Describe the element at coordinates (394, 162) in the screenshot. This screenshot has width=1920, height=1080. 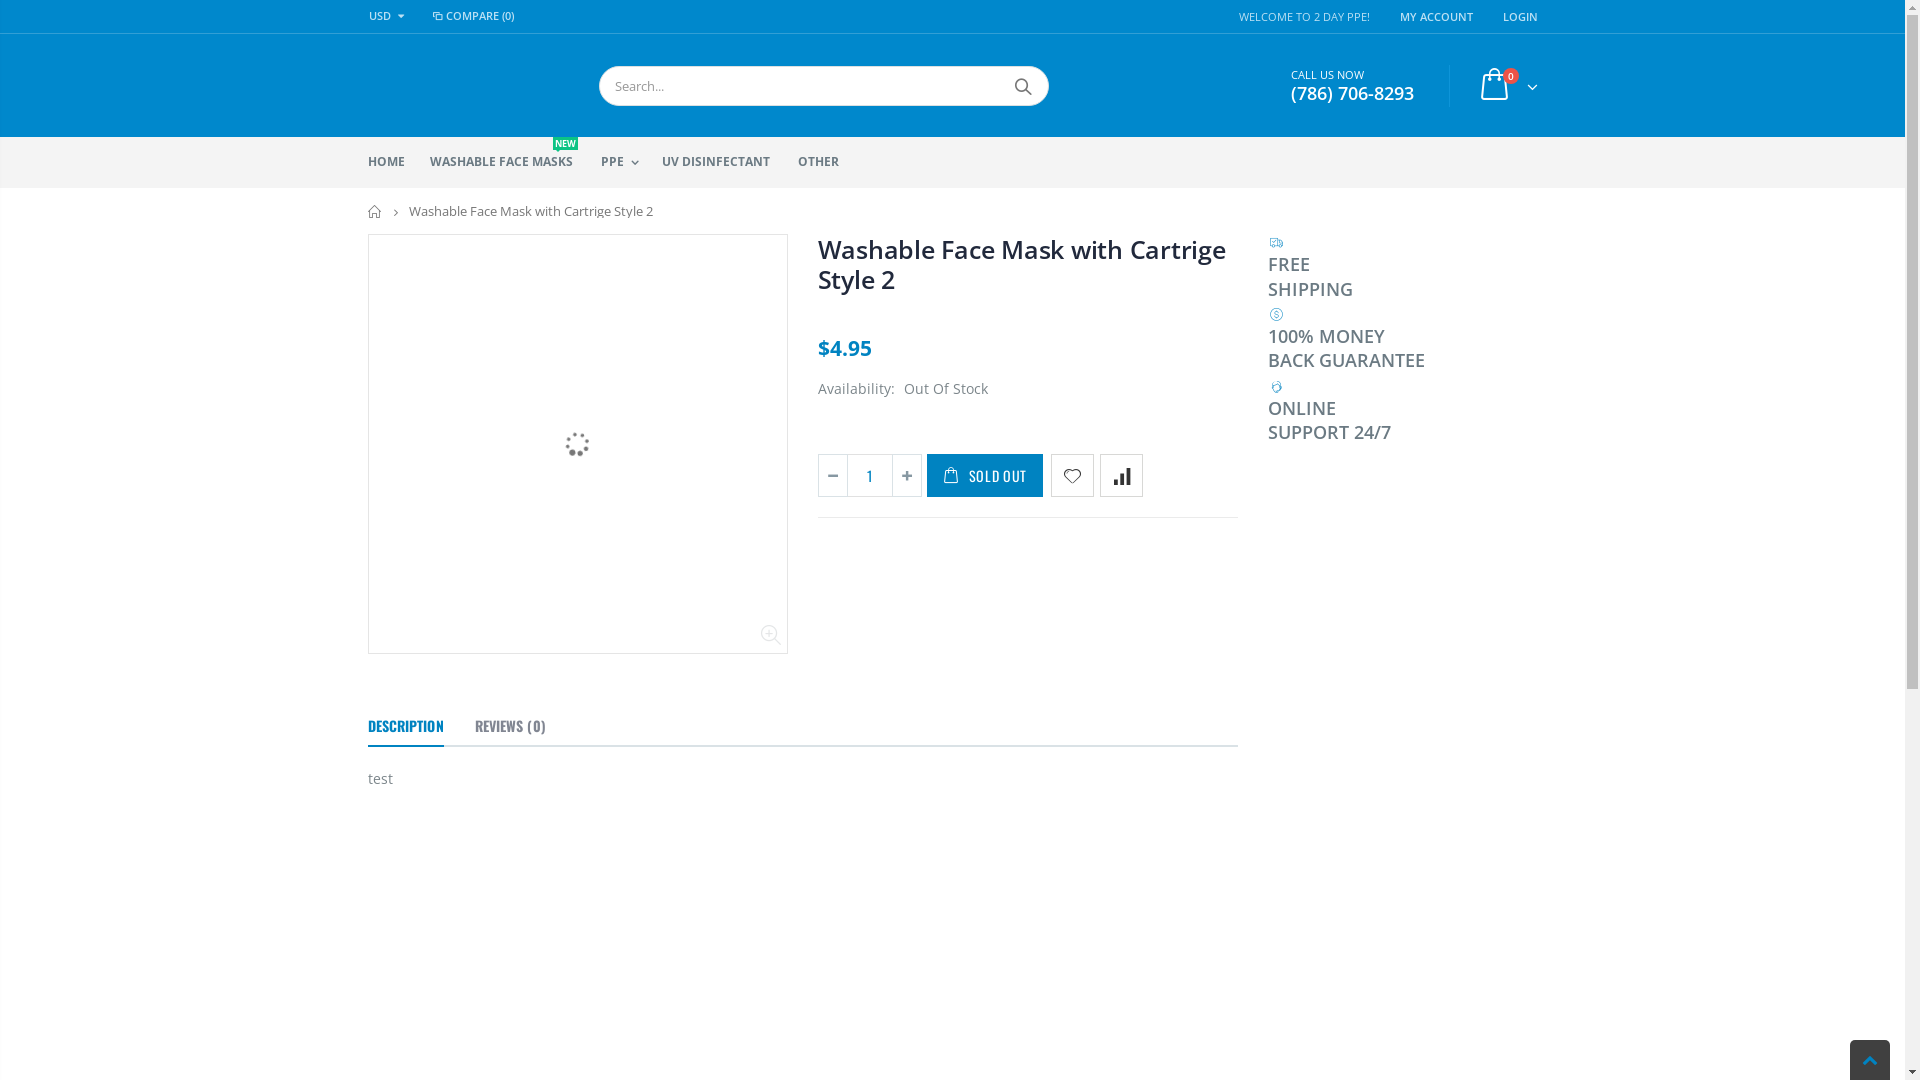
I see `HOME` at that location.